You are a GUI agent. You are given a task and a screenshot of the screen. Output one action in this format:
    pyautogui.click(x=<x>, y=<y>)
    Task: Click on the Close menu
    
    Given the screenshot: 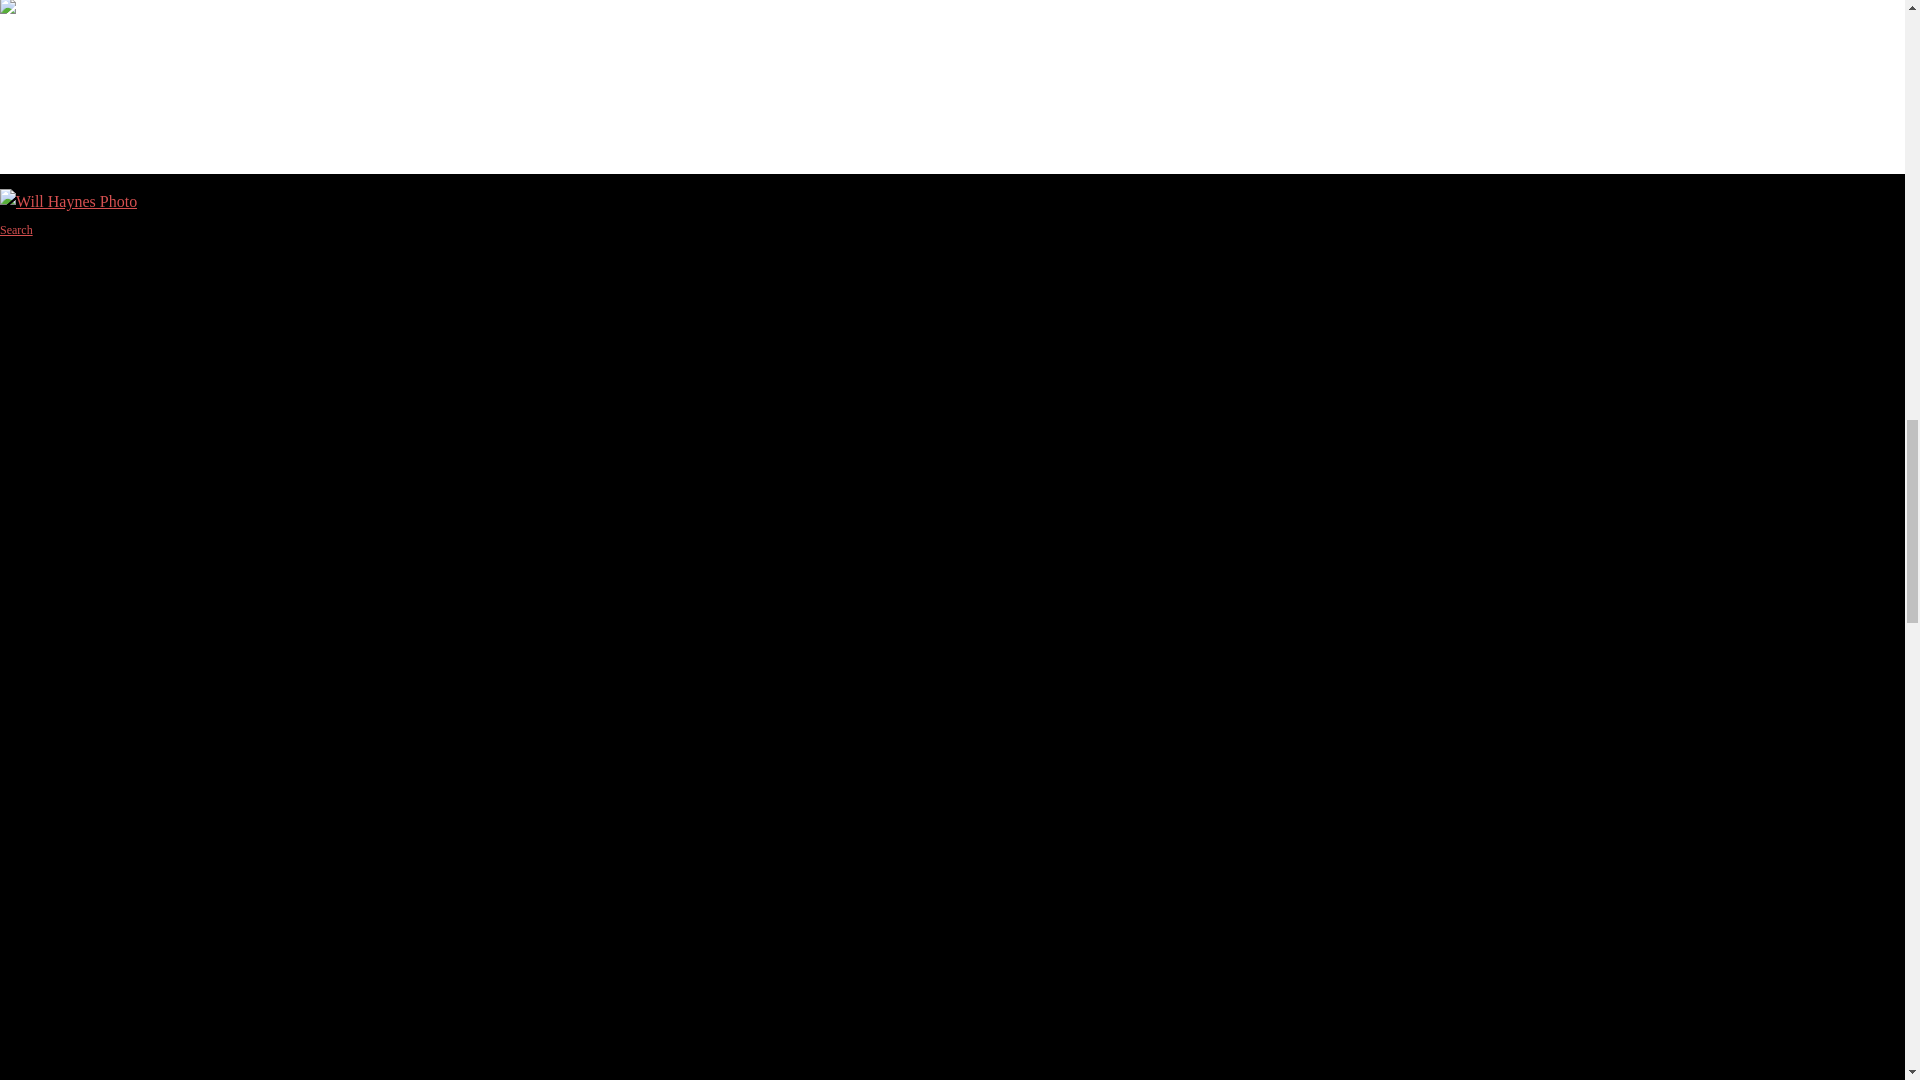 What is the action you would take?
    pyautogui.click(x=45, y=38)
    